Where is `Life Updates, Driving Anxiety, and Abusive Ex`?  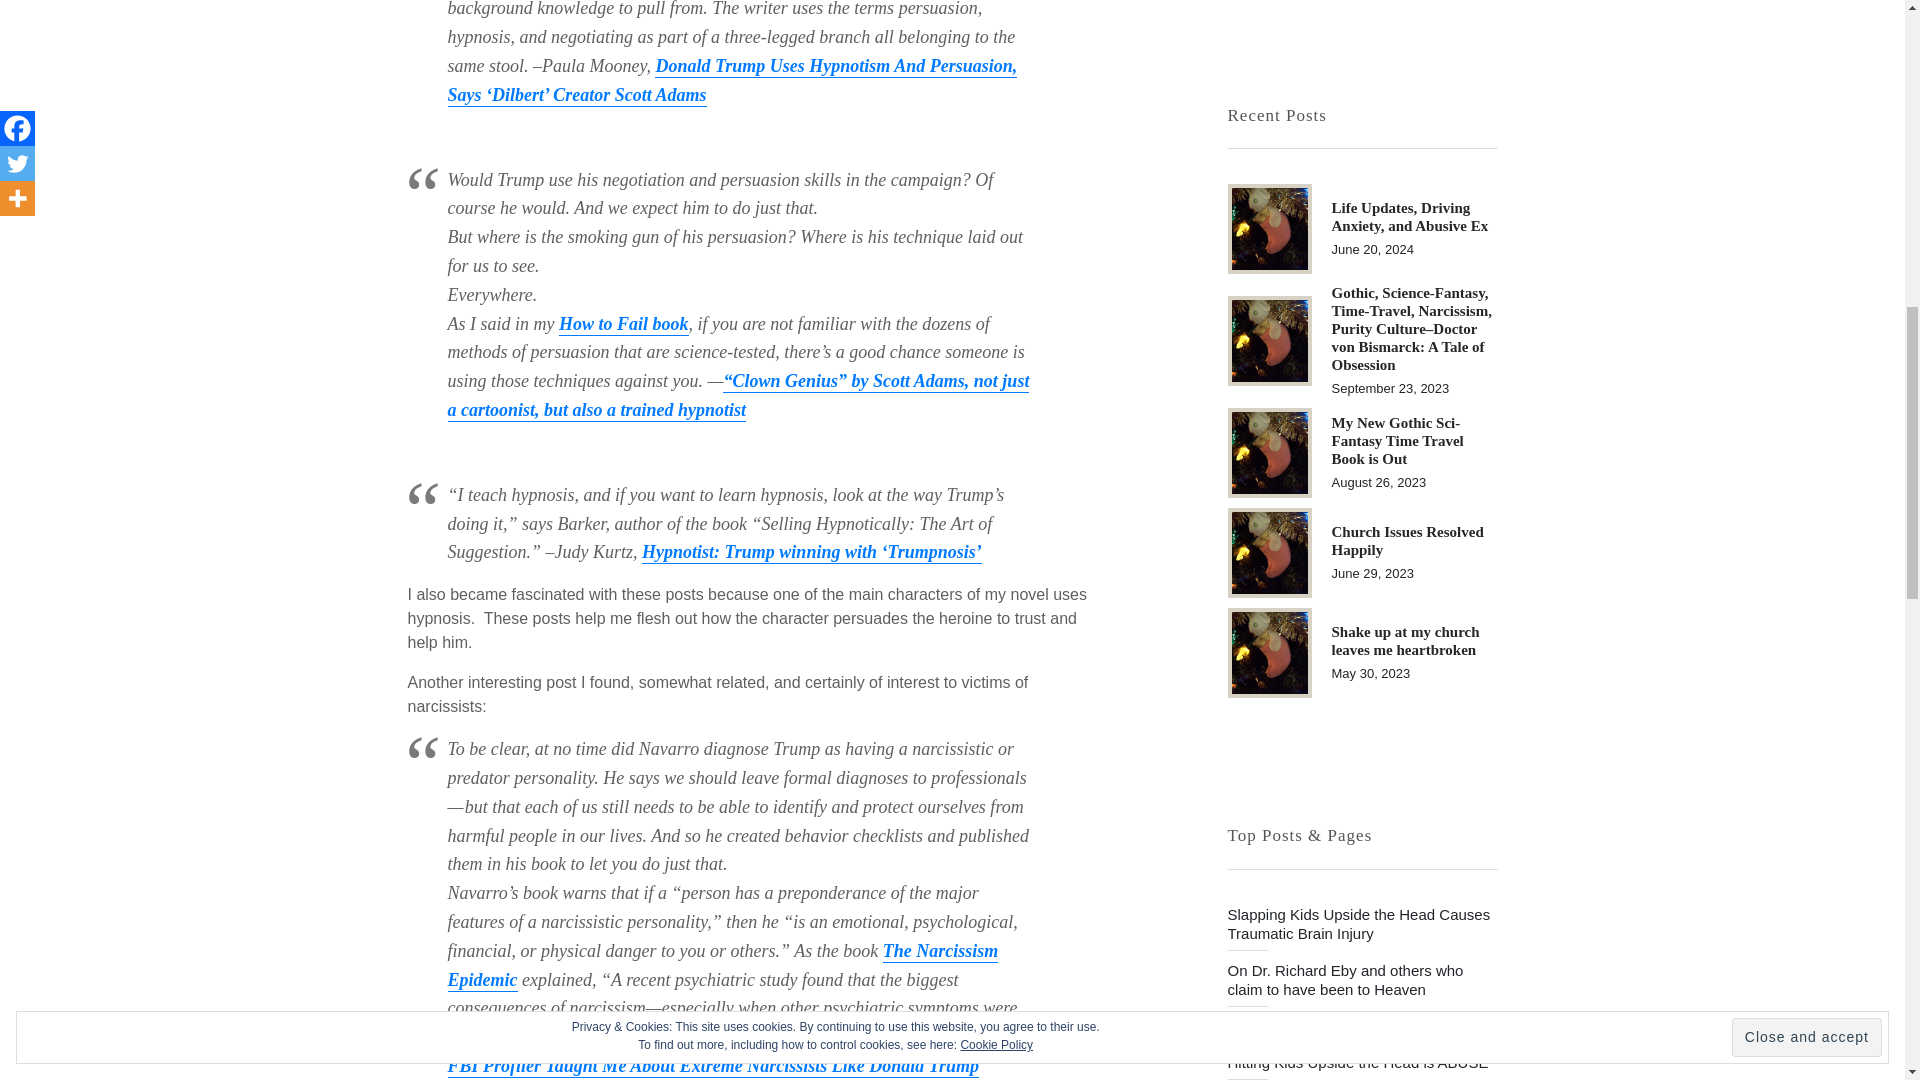
Life Updates, Driving Anxiety, and Abusive Ex is located at coordinates (1270, 228).